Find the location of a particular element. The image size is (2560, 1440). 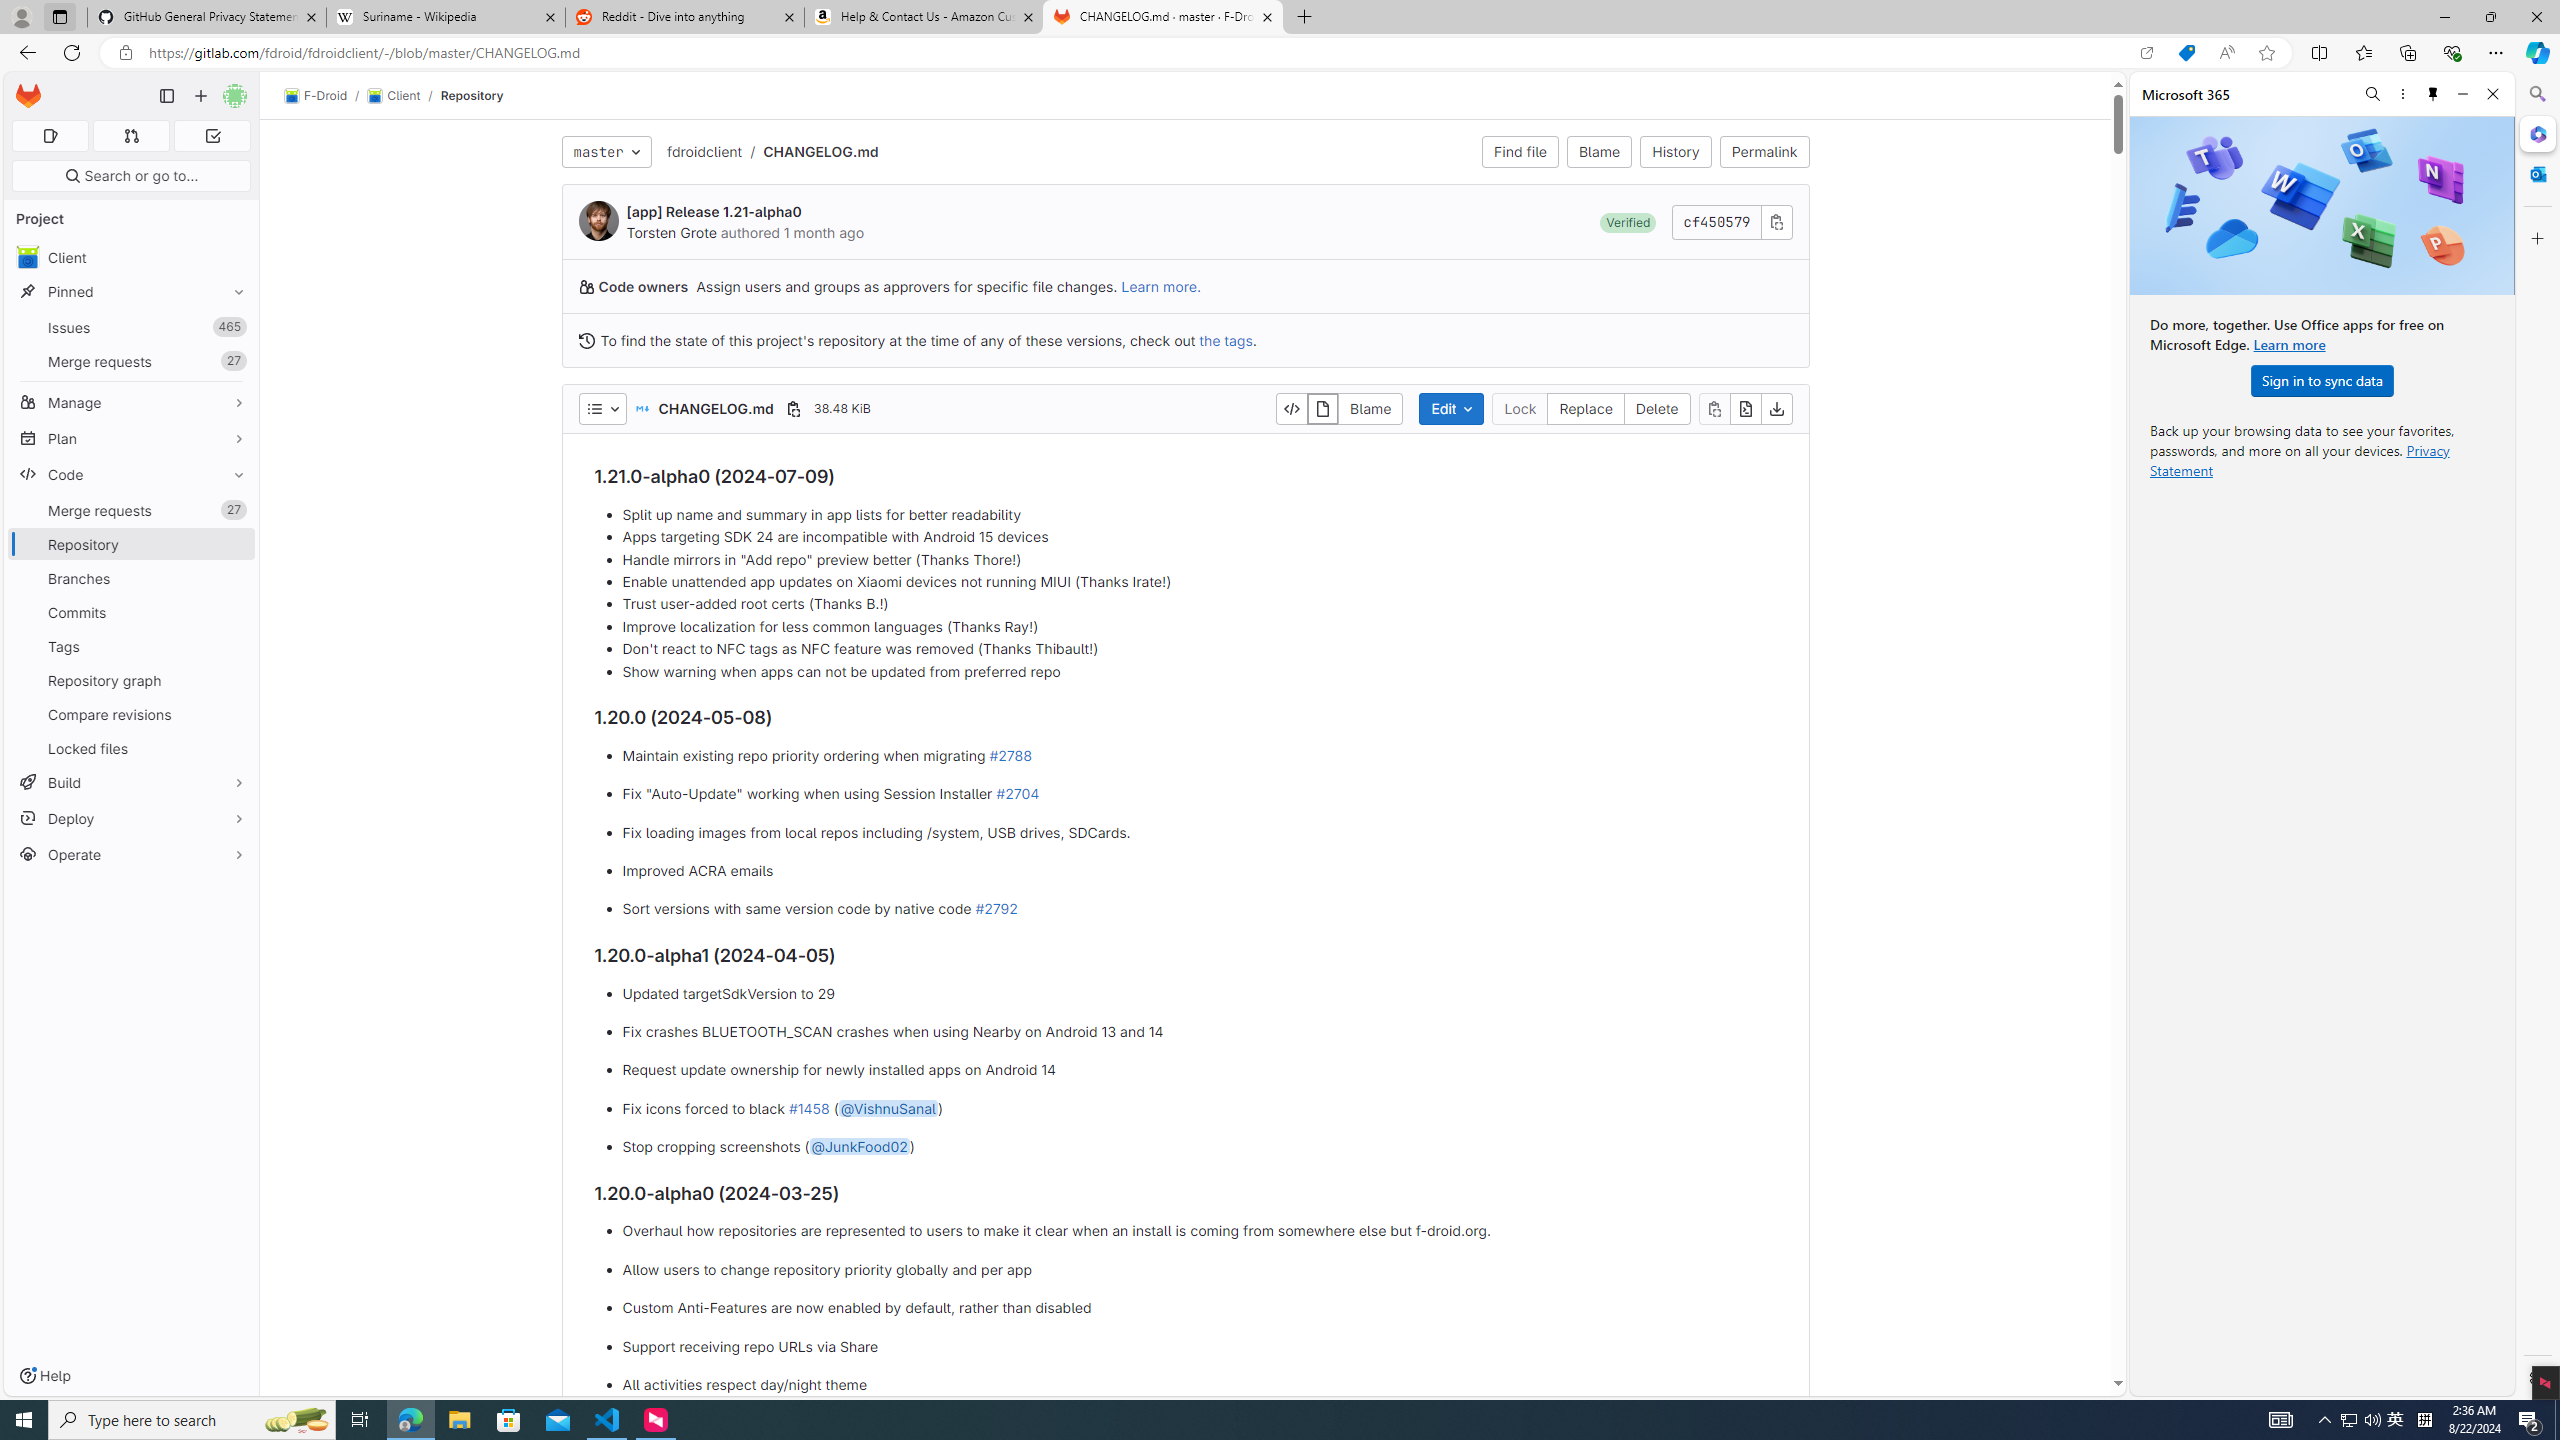

Suriname - Wikipedia is located at coordinates (445, 17).